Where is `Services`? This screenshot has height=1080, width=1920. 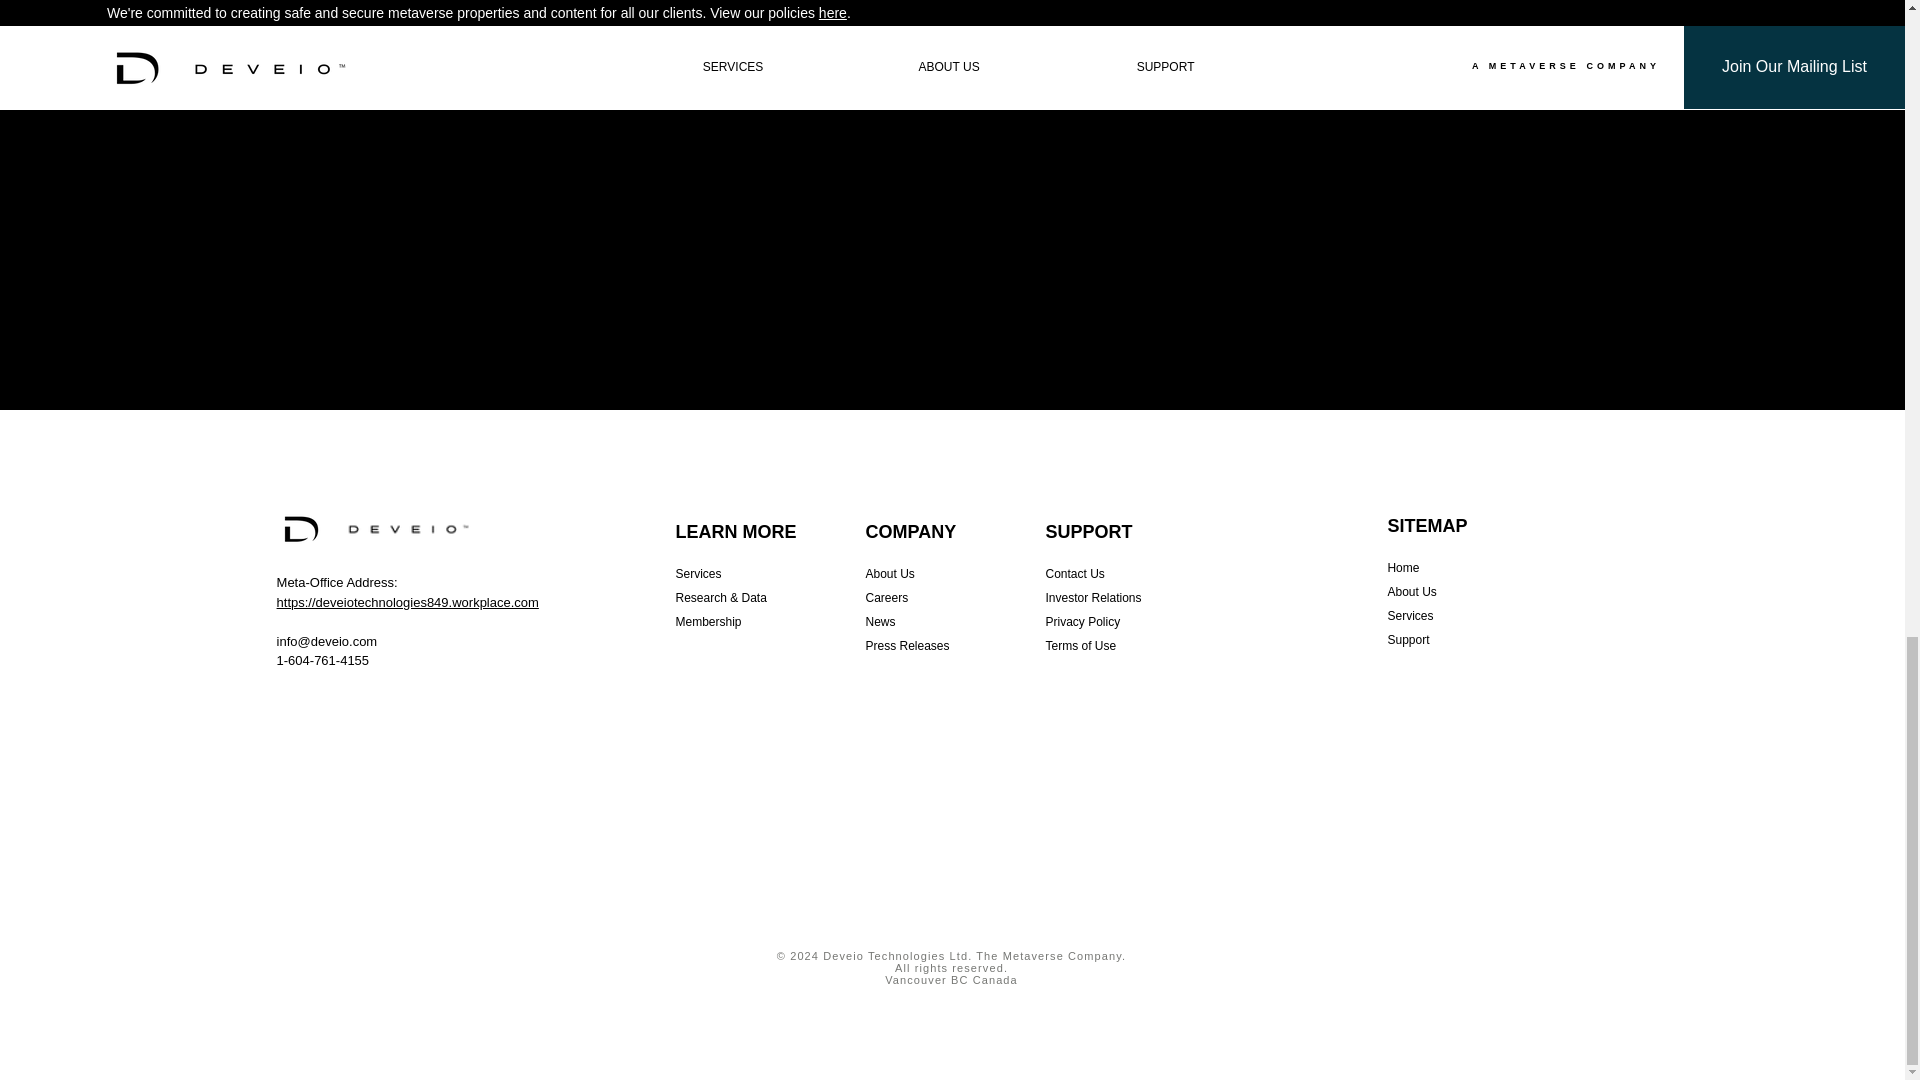
Services is located at coordinates (698, 574).